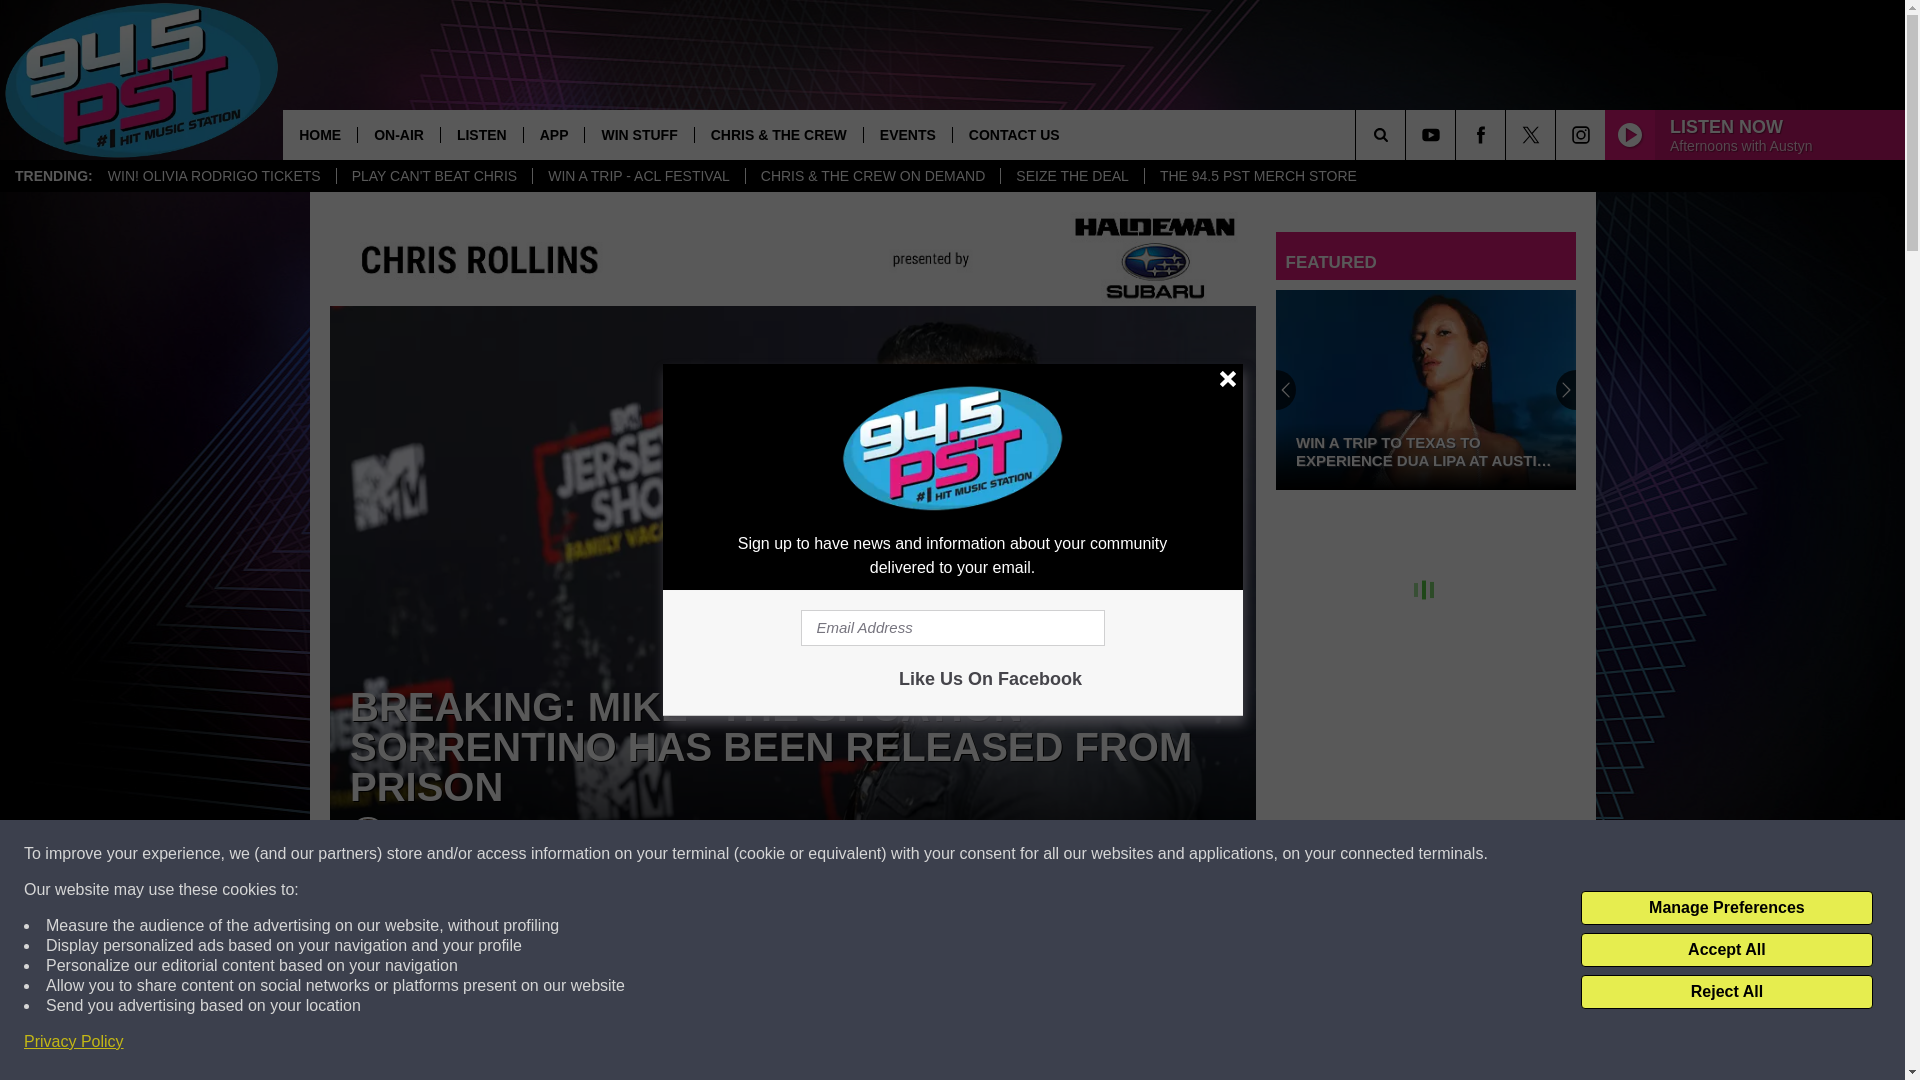  What do you see at coordinates (1726, 992) in the screenshot?
I see `Reject All` at bounding box center [1726, 992].